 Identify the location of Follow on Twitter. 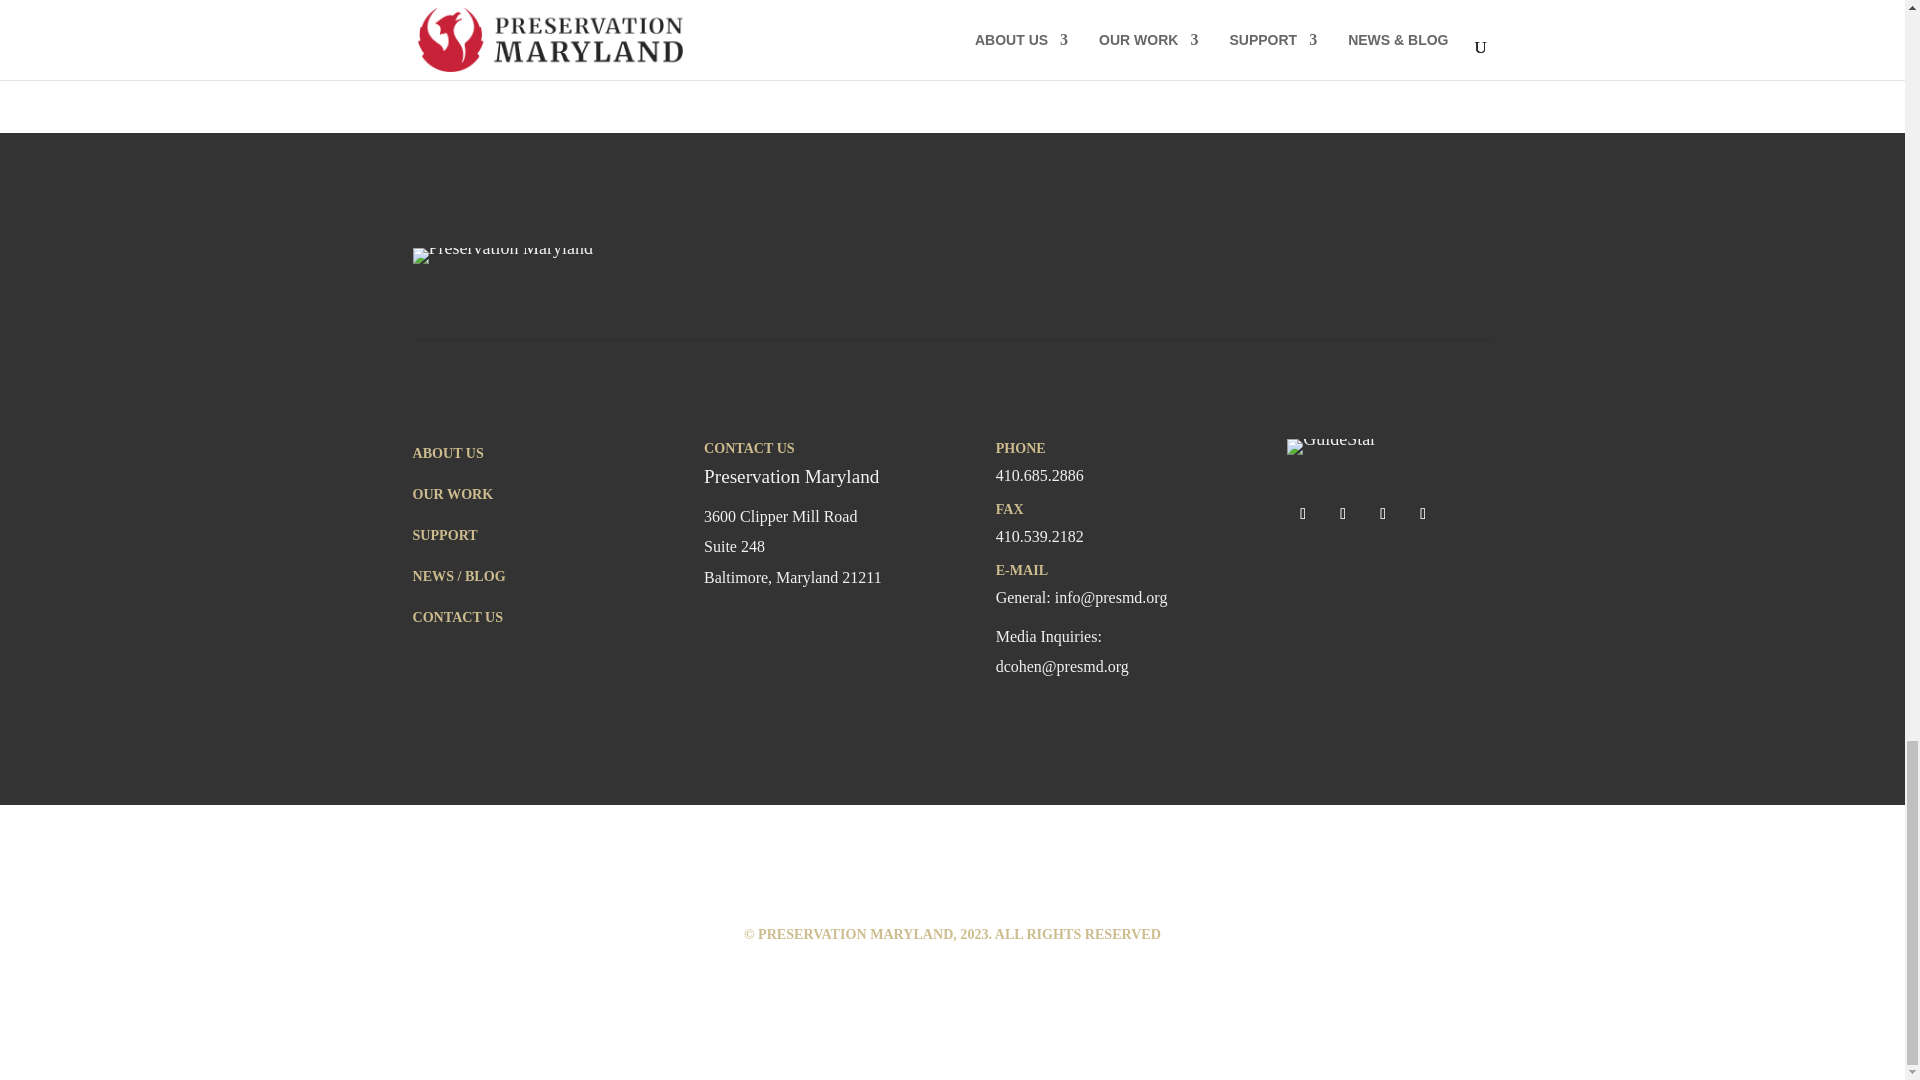
(1342, 514).